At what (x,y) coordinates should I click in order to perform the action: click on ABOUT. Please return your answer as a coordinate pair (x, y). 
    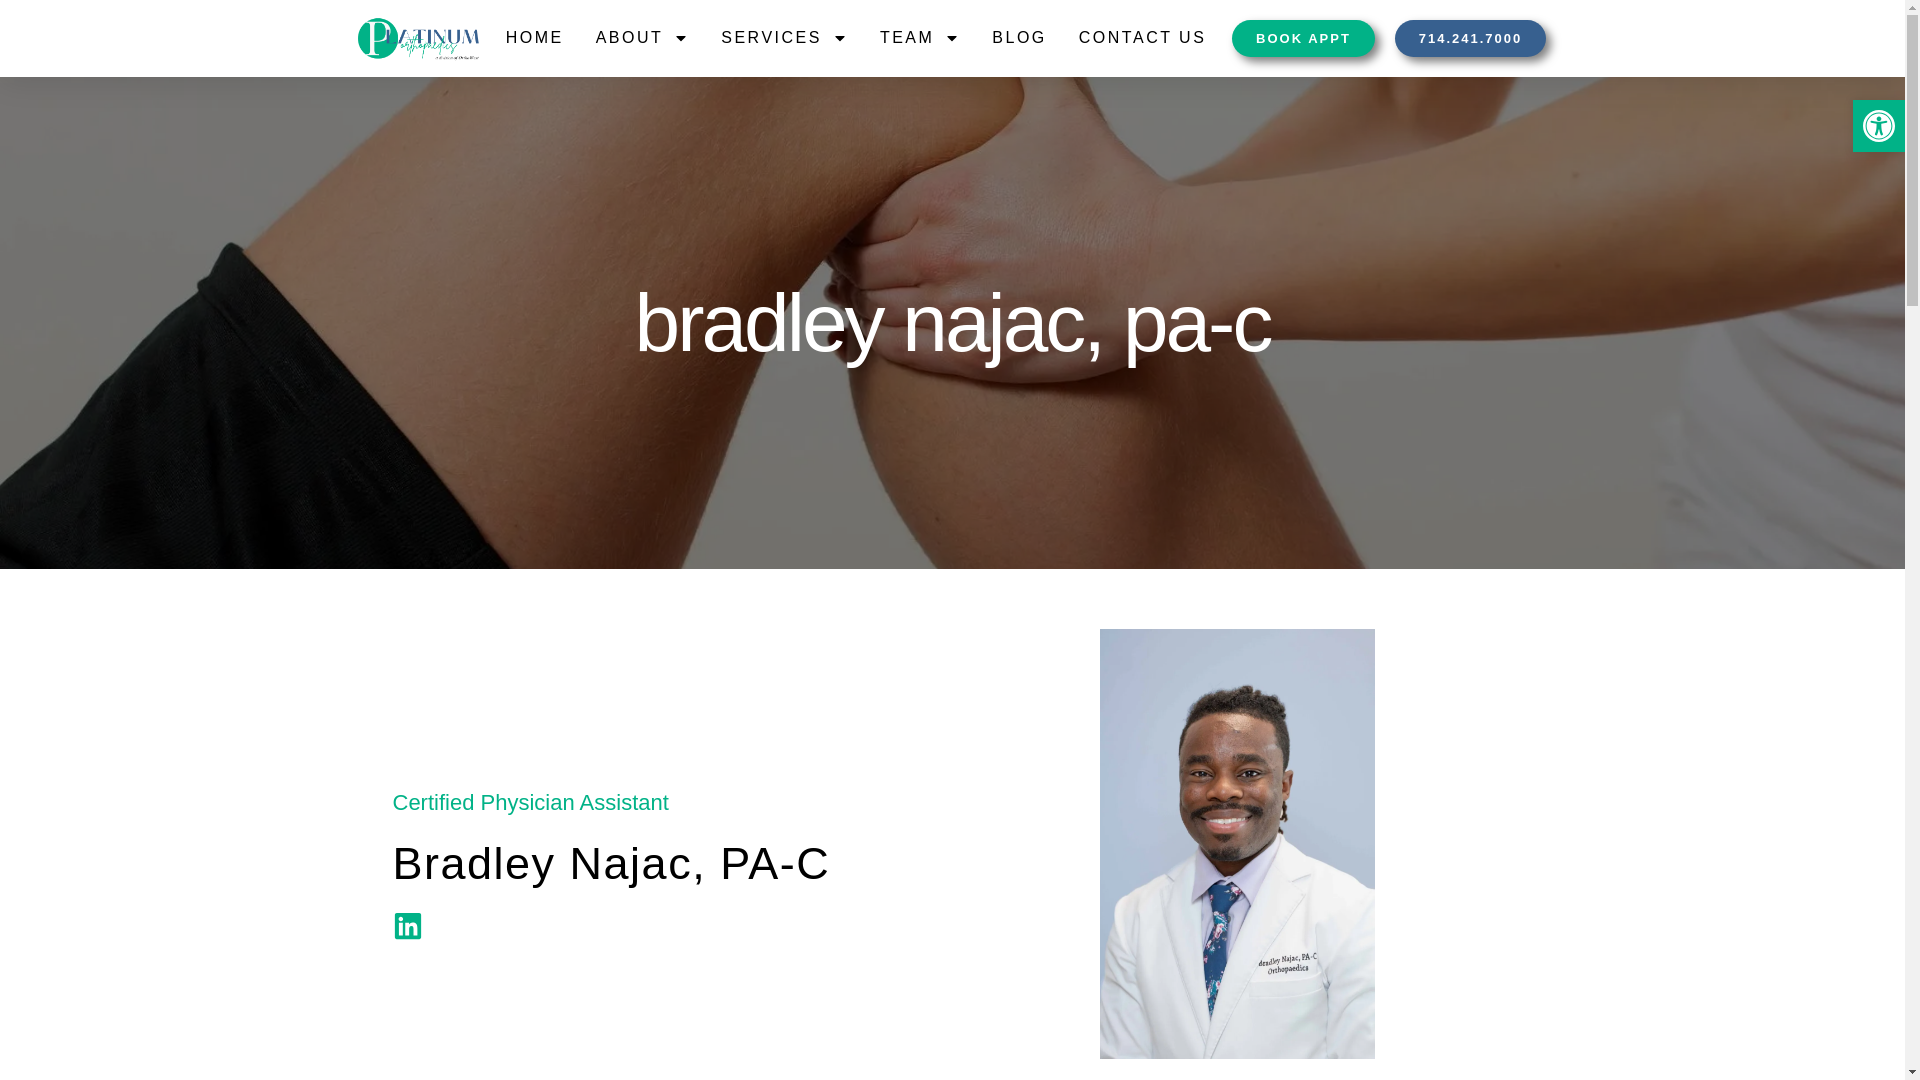
    Looking at the image, I should click on (642, 38).